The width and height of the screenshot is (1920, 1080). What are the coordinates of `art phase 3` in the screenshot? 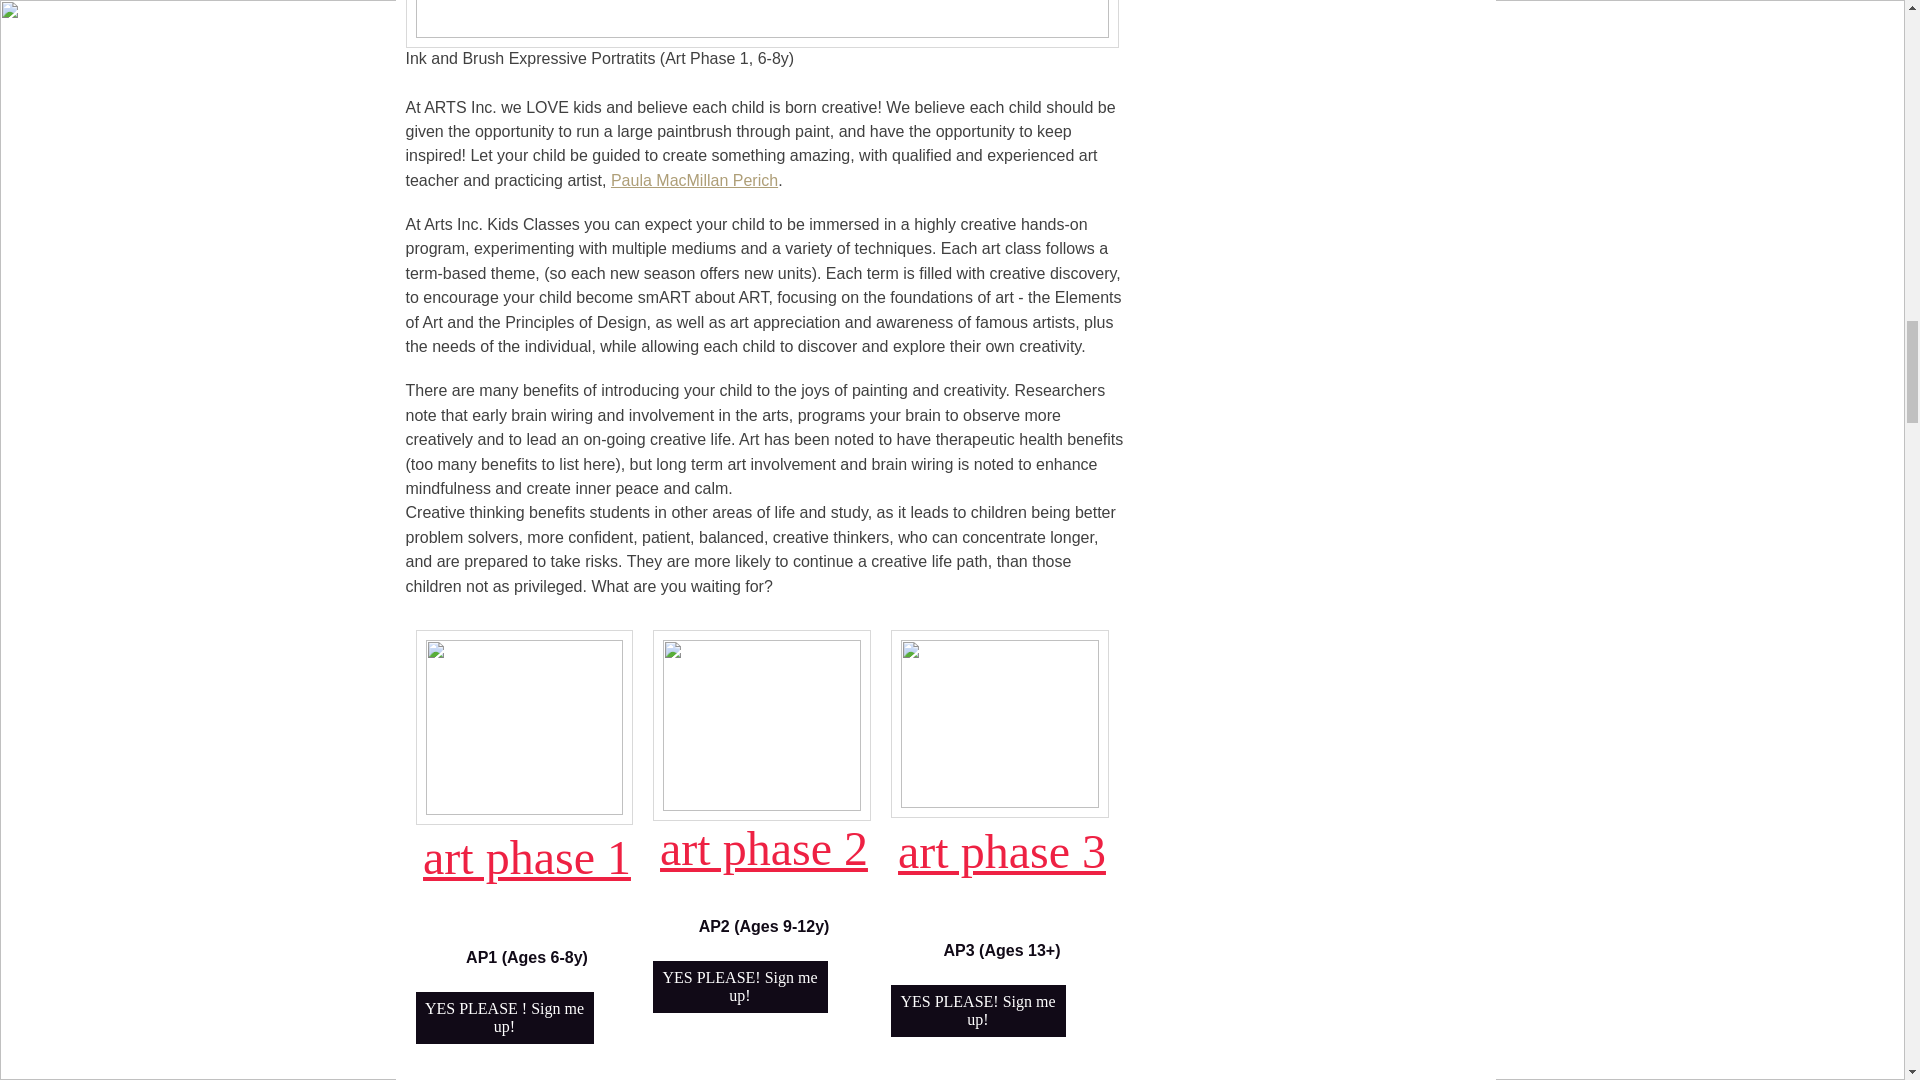 It's located at (1002, 864).